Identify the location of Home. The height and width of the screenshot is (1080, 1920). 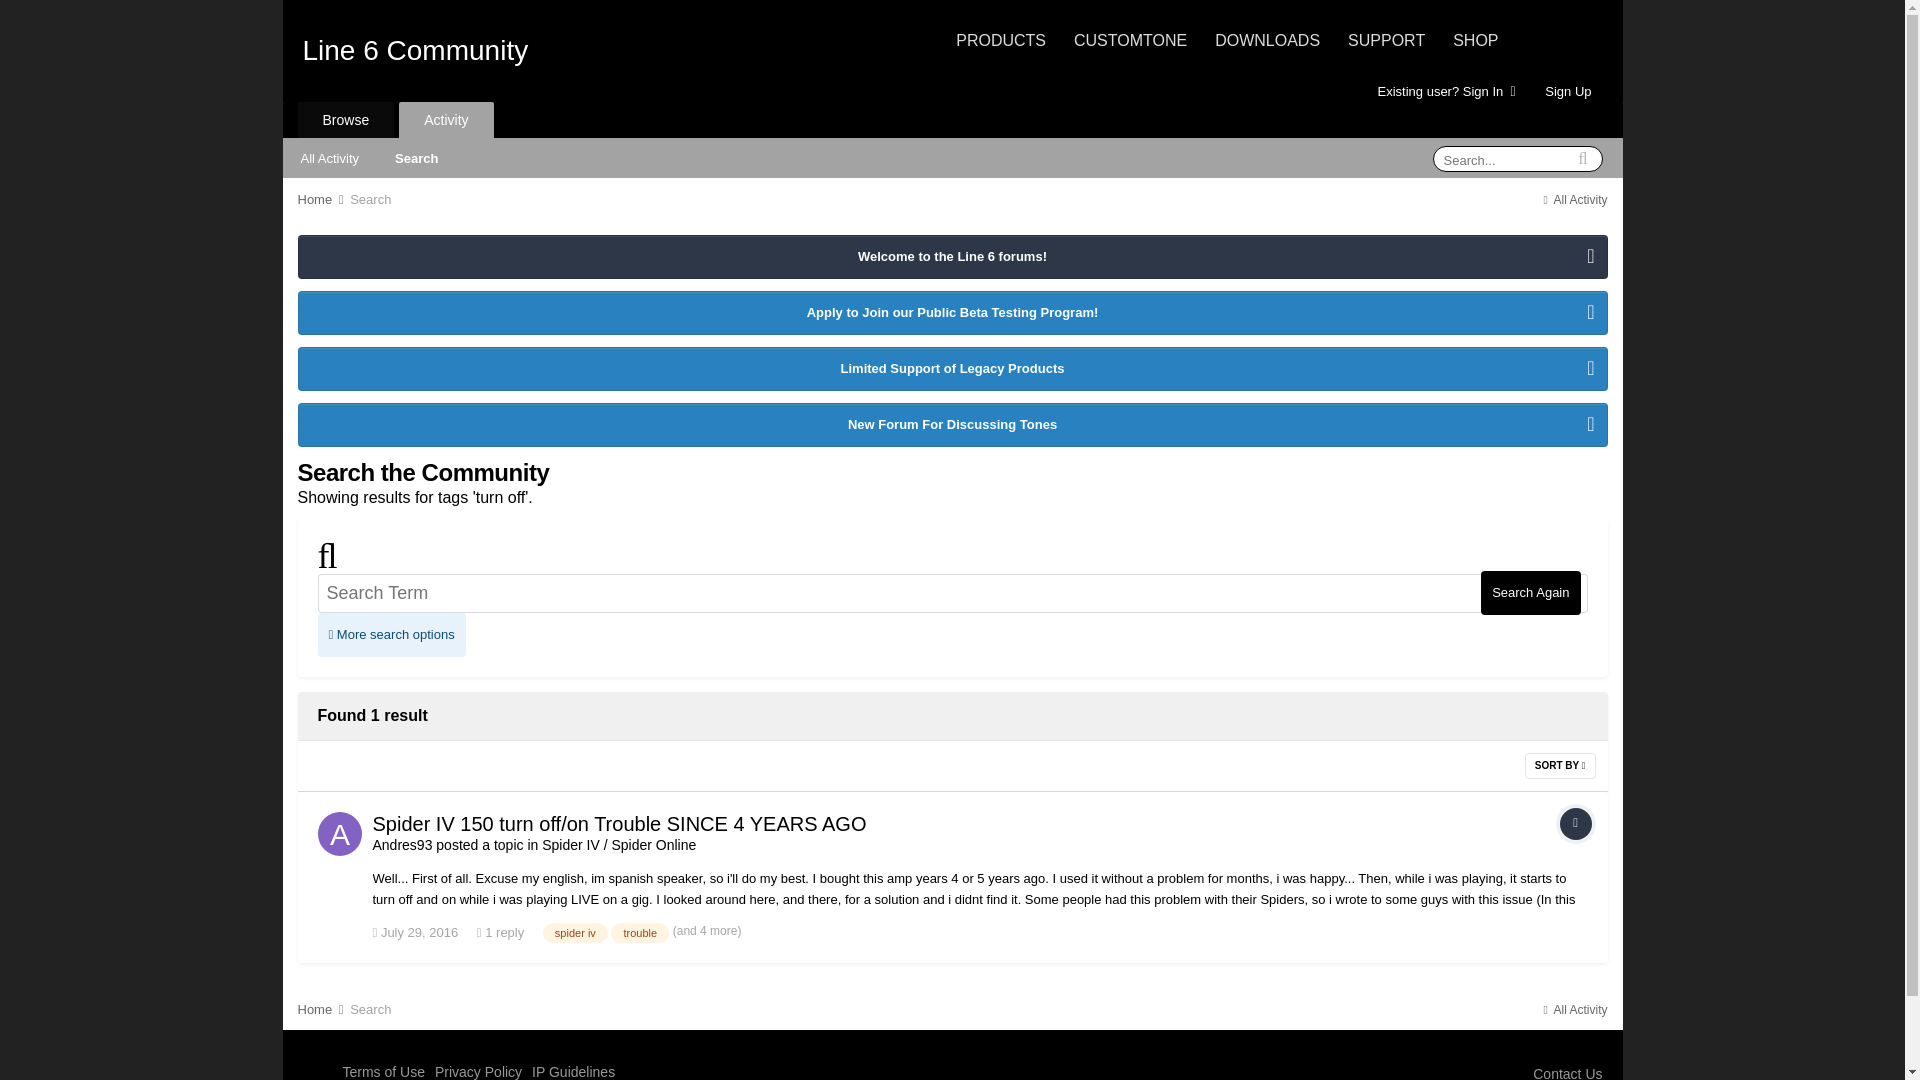
(322, 200).